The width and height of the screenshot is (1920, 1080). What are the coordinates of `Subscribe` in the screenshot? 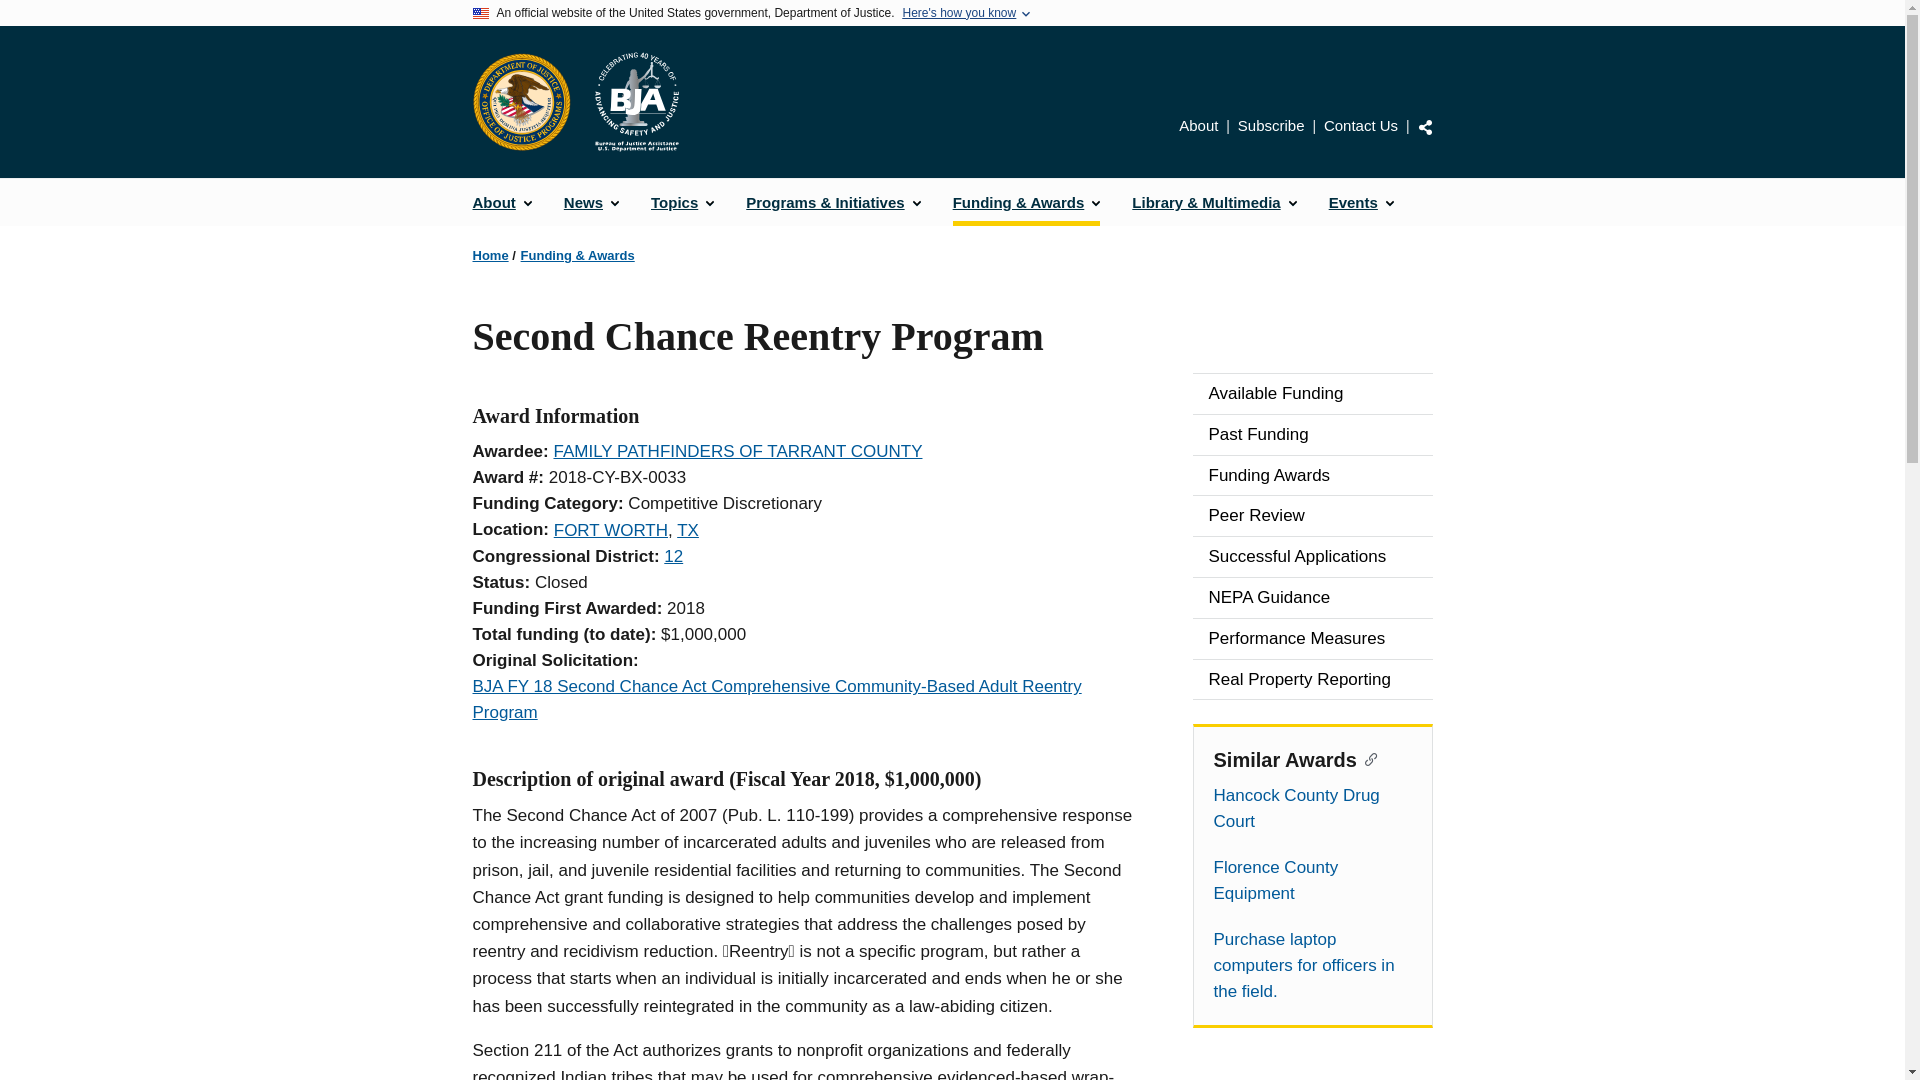 It's located at (1272, 124).